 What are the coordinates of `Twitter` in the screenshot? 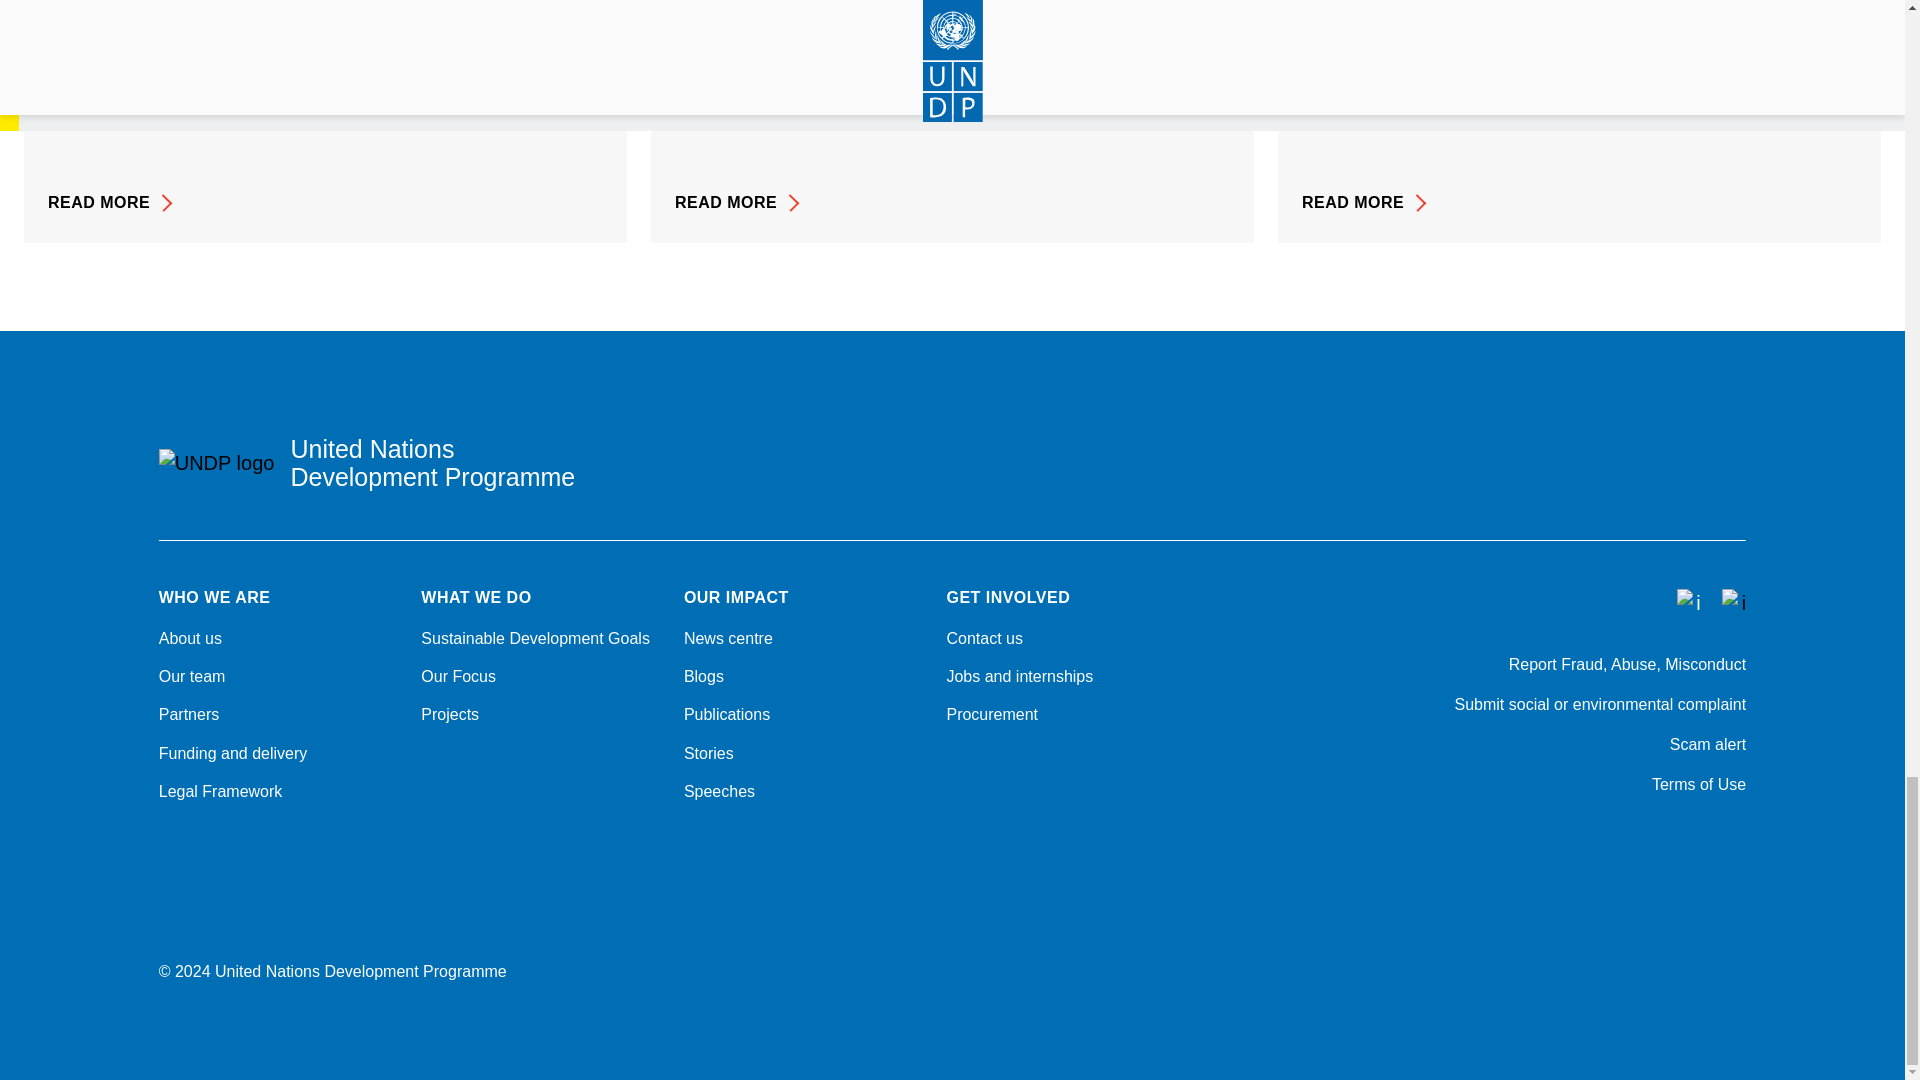 It's located at (1580, 838).